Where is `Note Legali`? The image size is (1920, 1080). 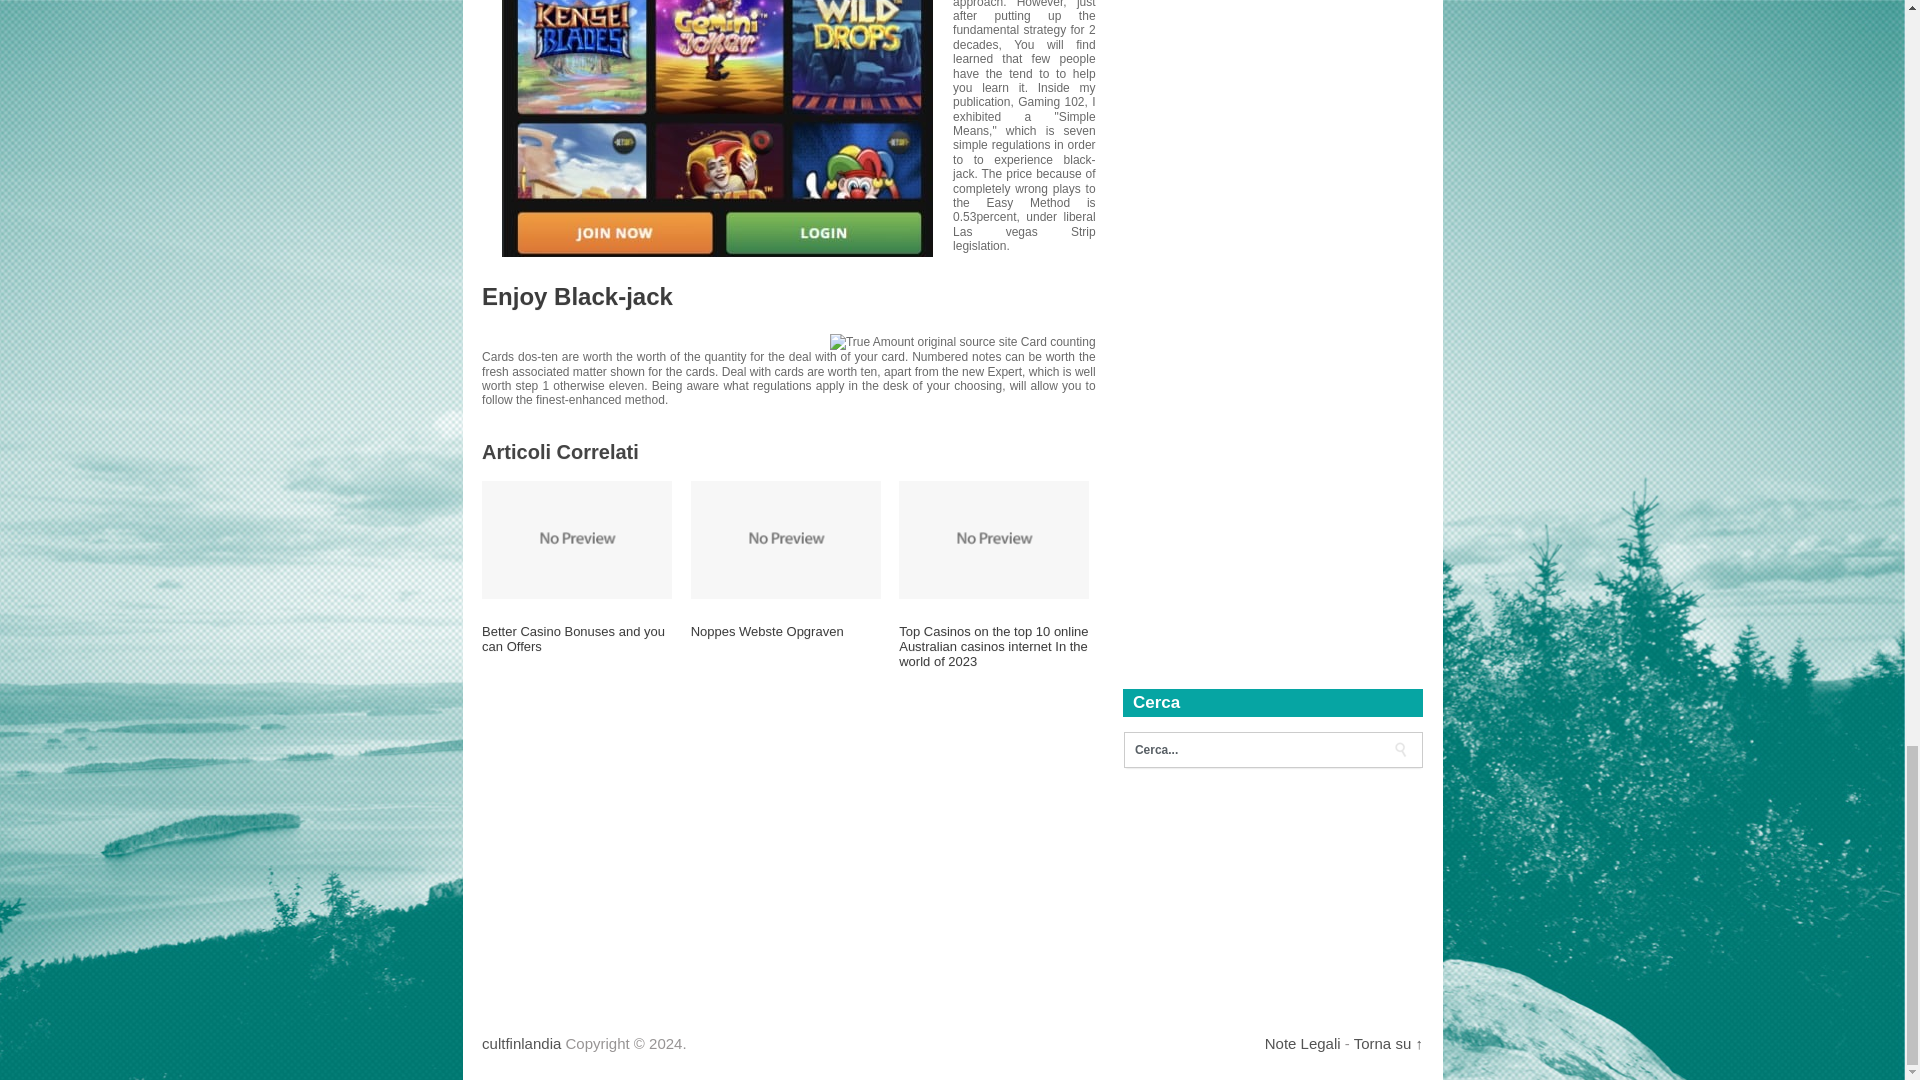
Note Legali is located at coordinates (1302, 1042).